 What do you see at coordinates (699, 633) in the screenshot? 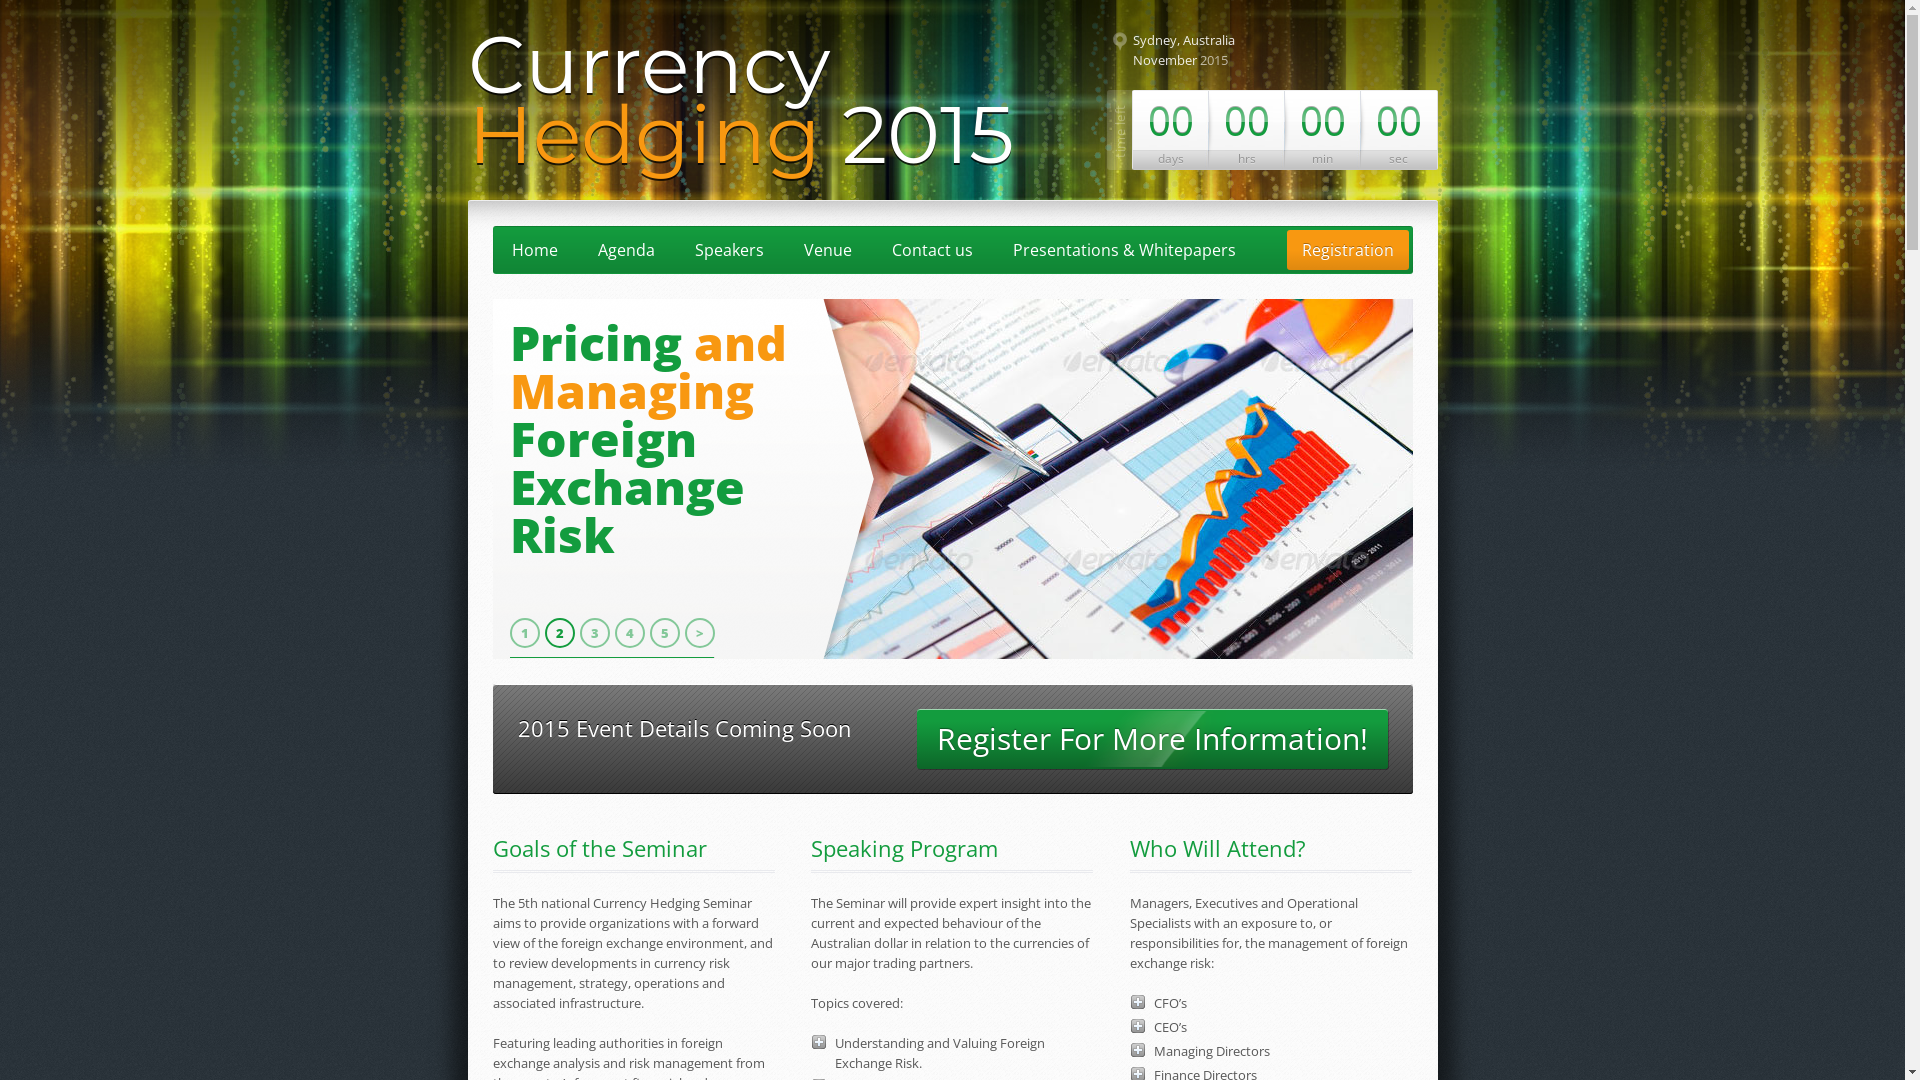
I see `>` at bounding box center [699, 633].